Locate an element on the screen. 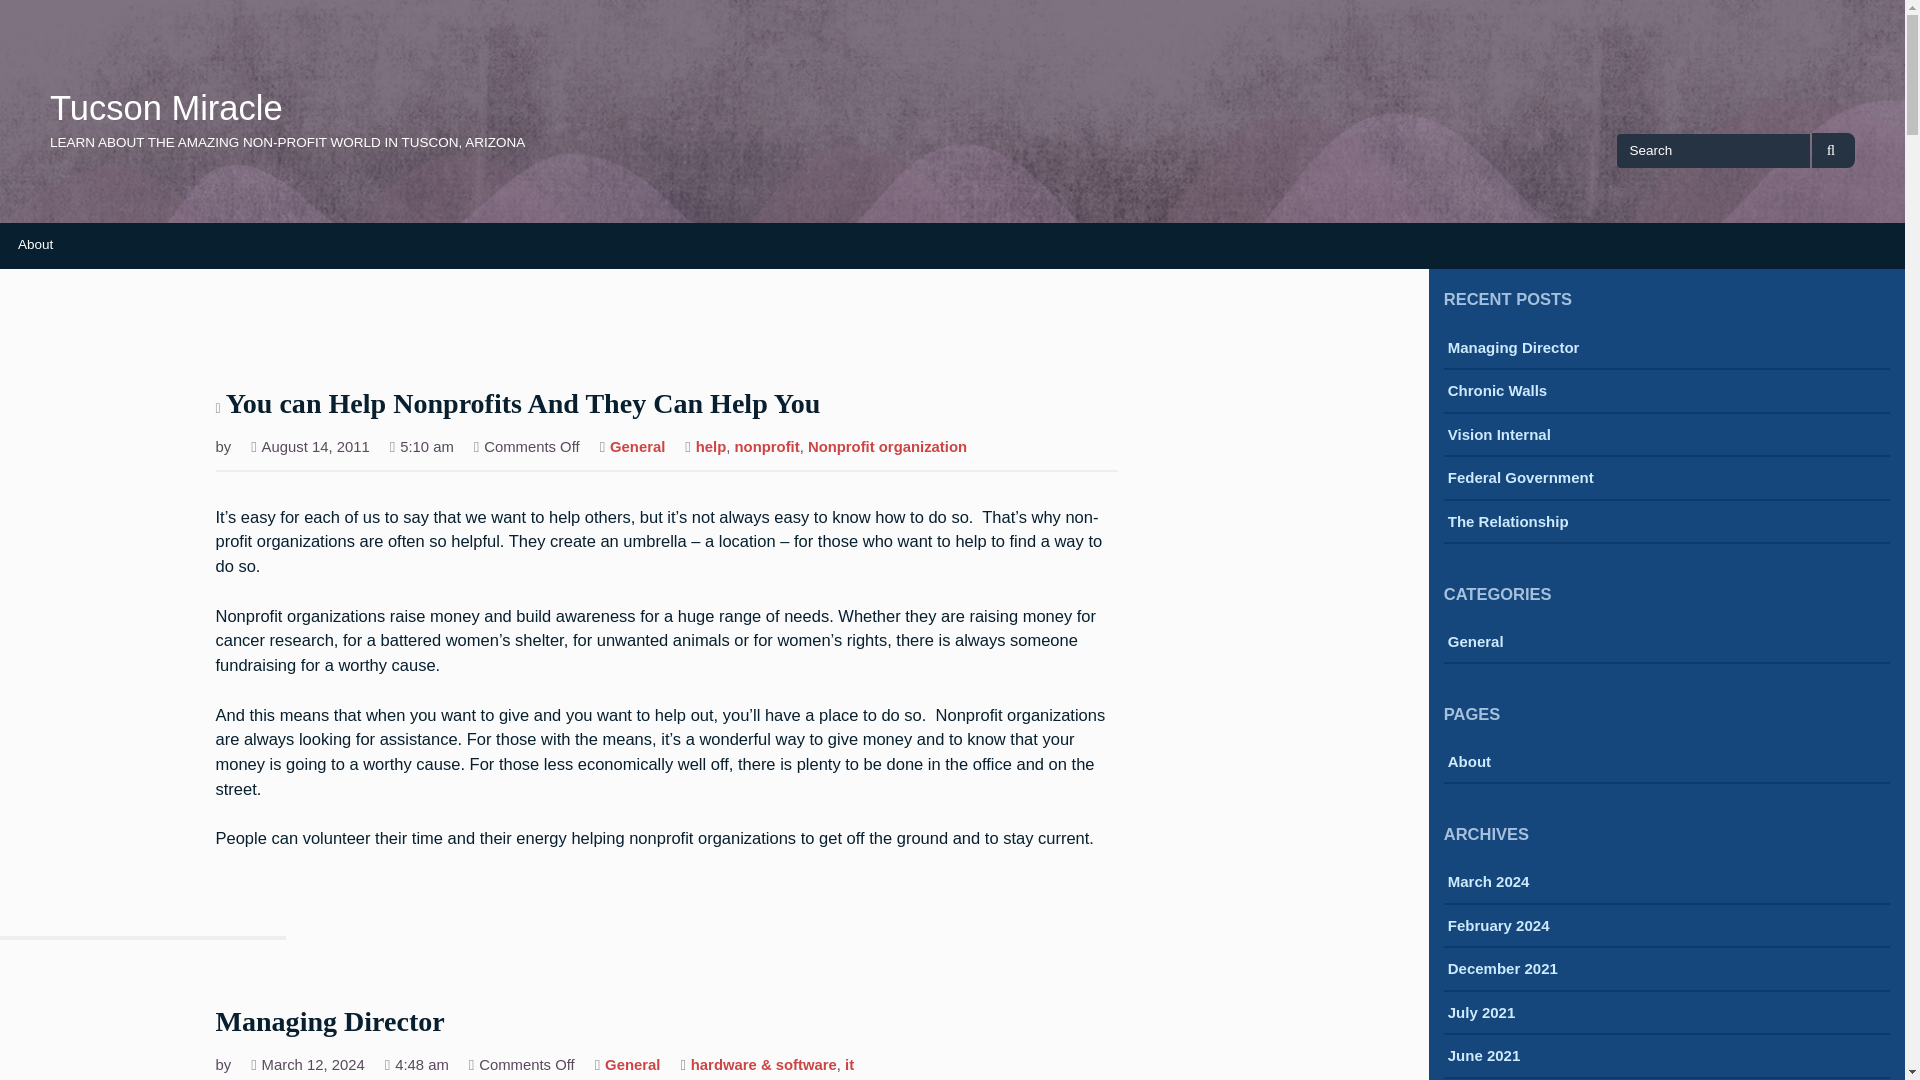  Search is located at coordinates (1833, 150).